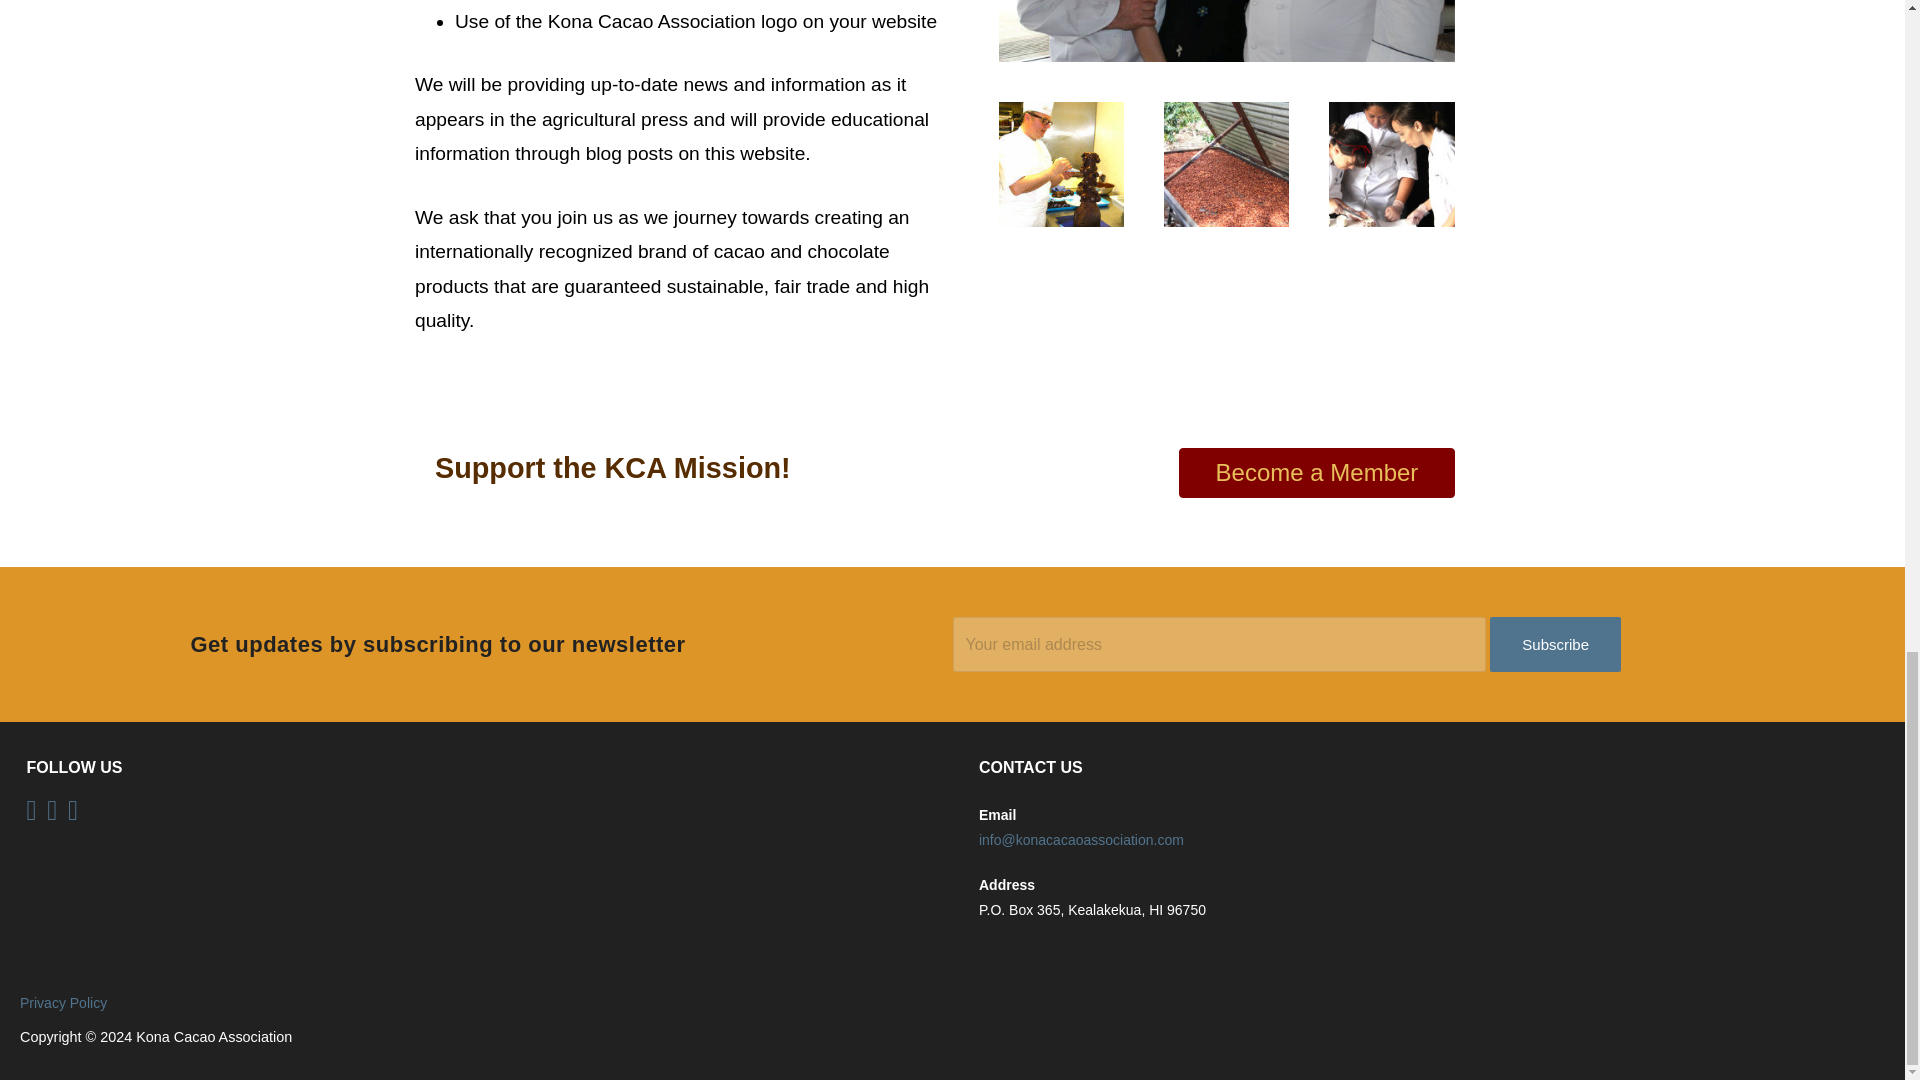 This screenshot has width=1920, height=1080. What do you see at coordinates (1226, 164) in the screenshot?
I see `DryingPodssm-150x150` at bounding box center [1226, 164].